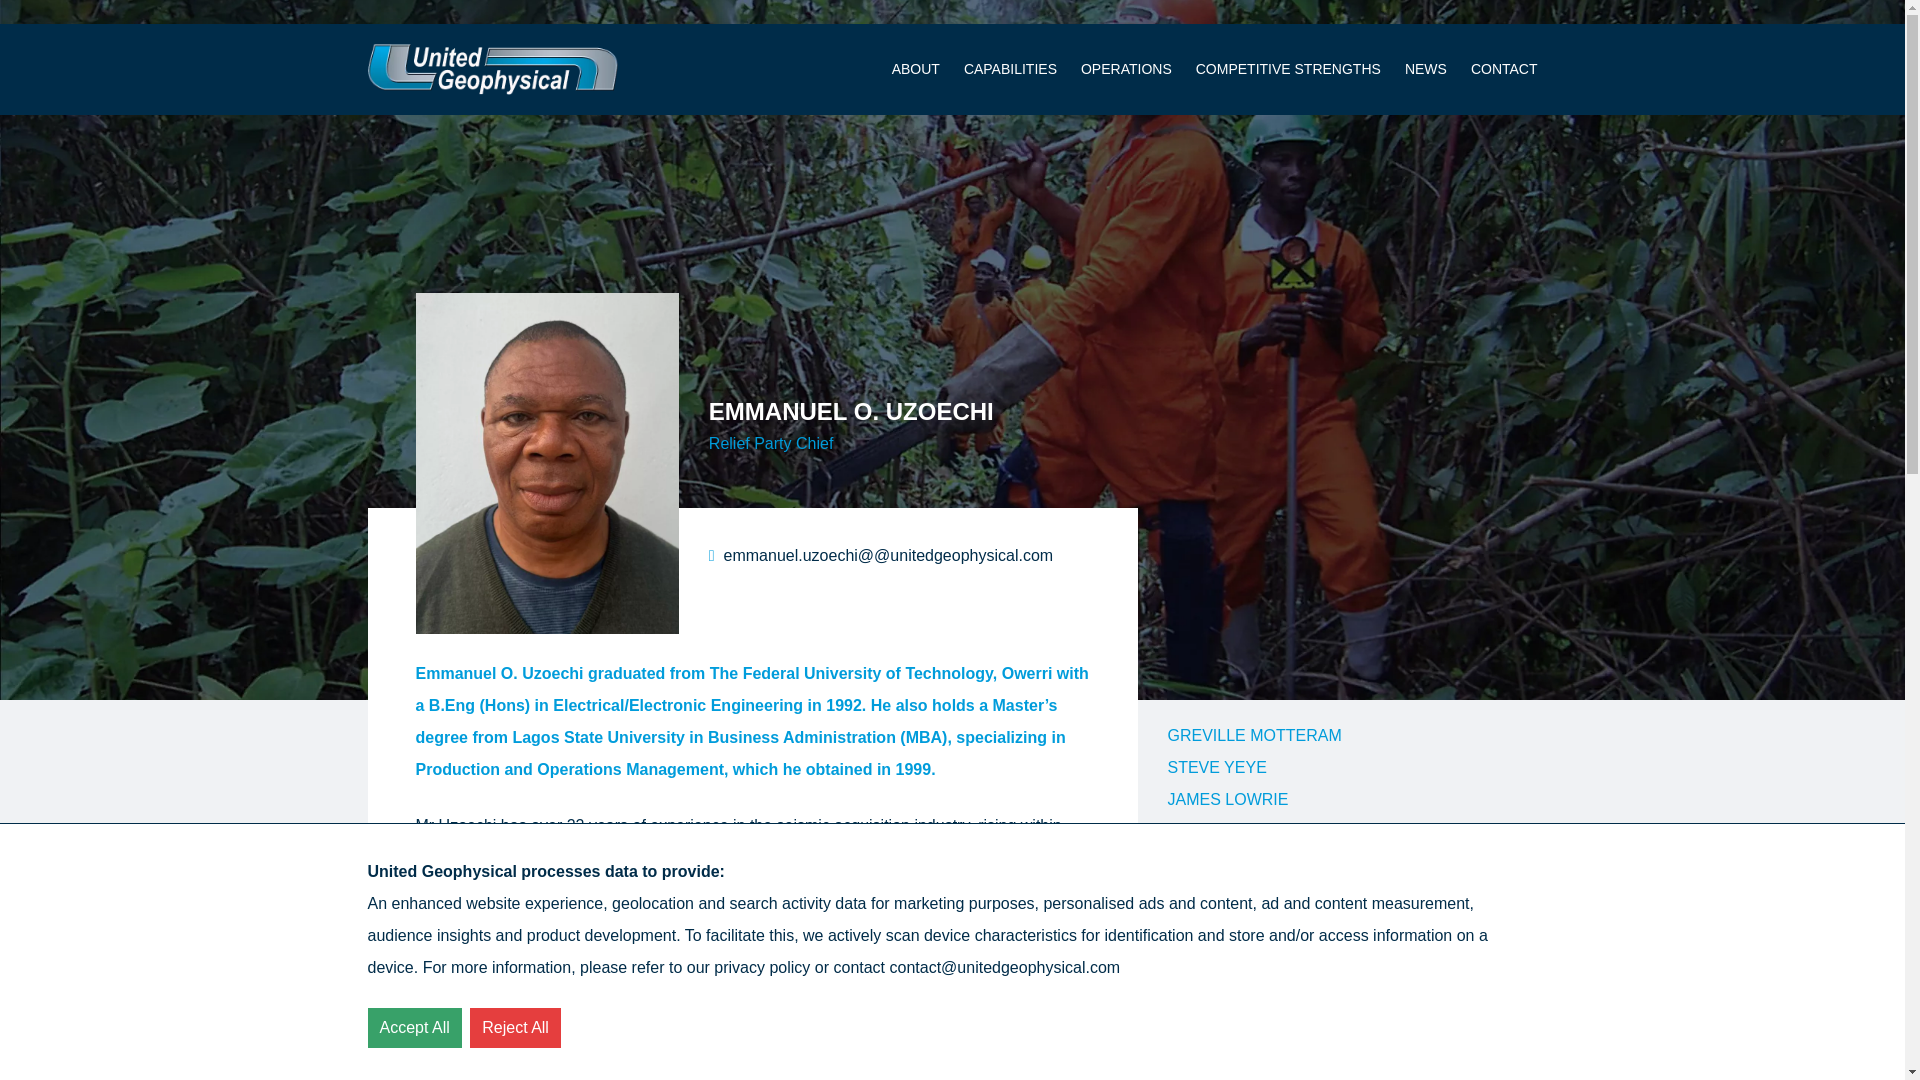  I want to click on STEVE YEYE, so click(1217, 768).